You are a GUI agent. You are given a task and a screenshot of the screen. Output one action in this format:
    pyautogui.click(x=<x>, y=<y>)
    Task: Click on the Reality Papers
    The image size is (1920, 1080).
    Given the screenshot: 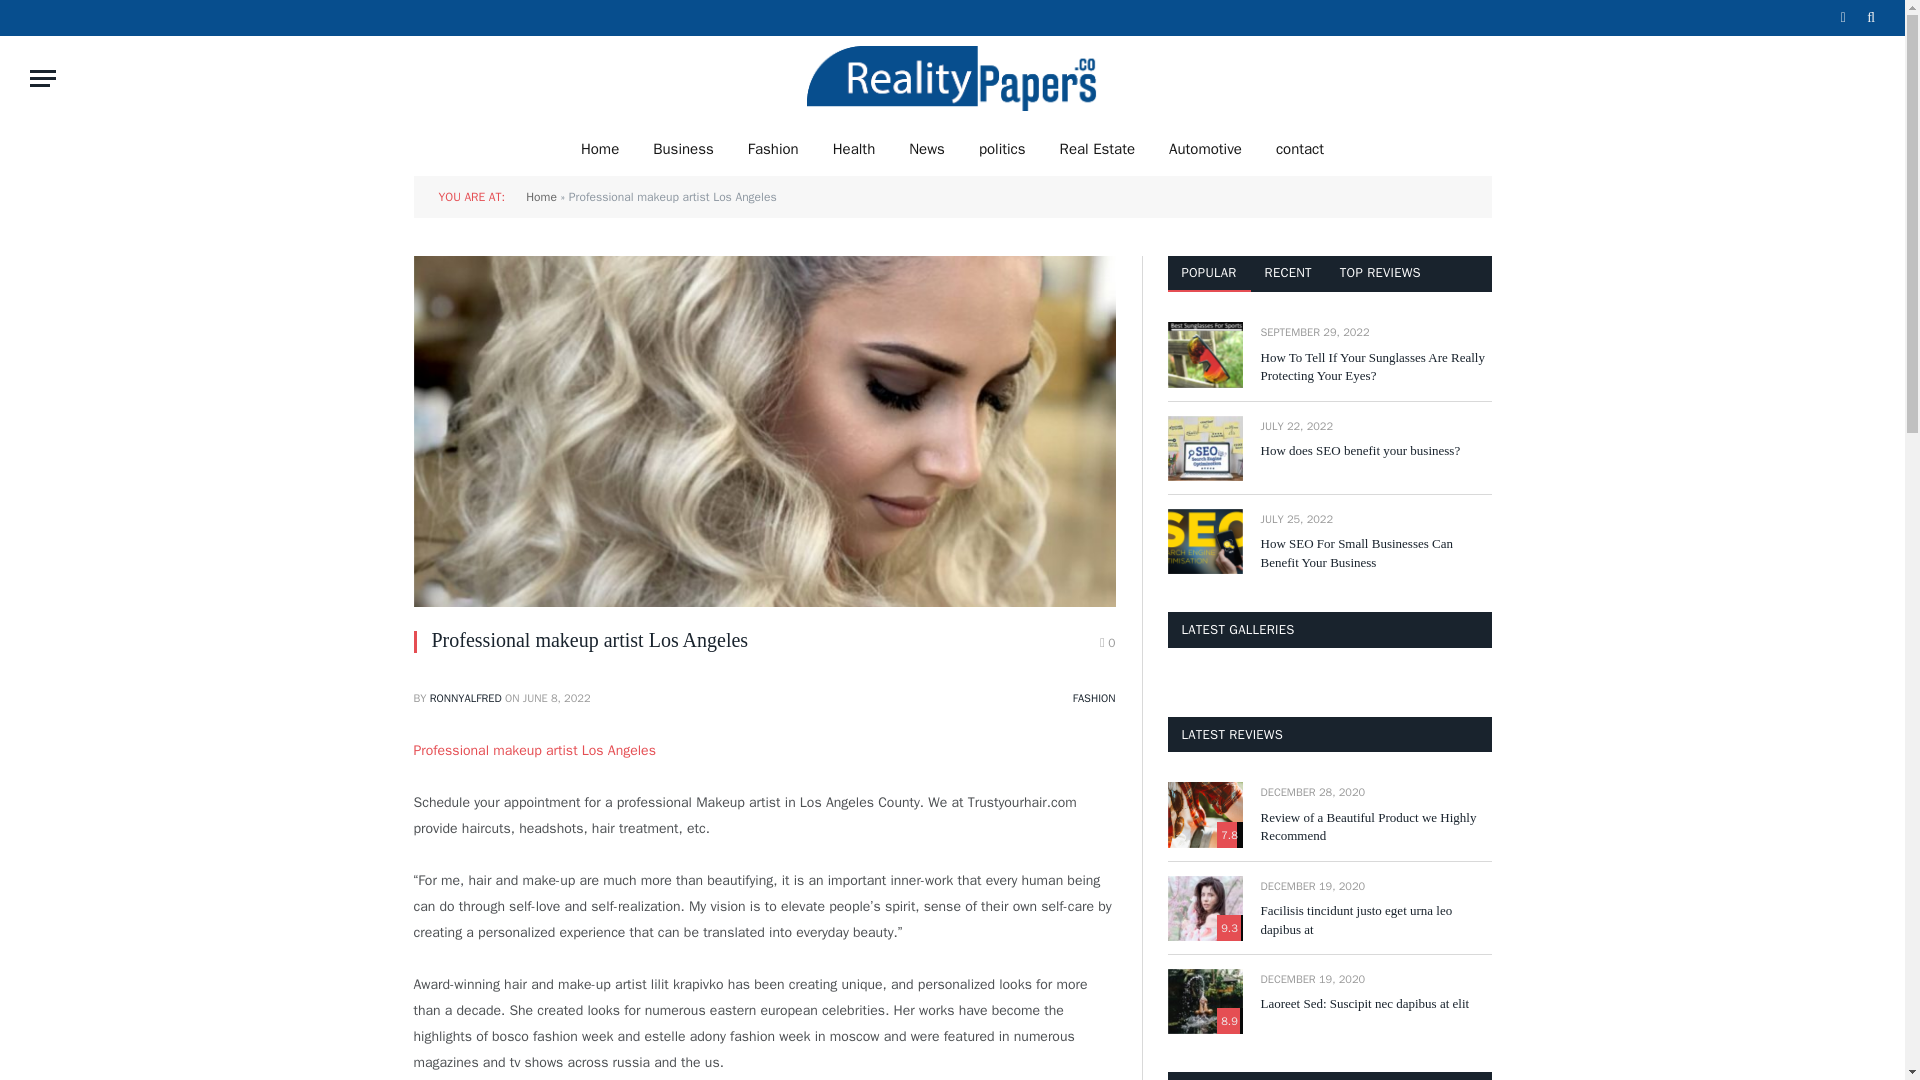 What is the action you would take?
    pyautogui.click(x=952, y=78)
    